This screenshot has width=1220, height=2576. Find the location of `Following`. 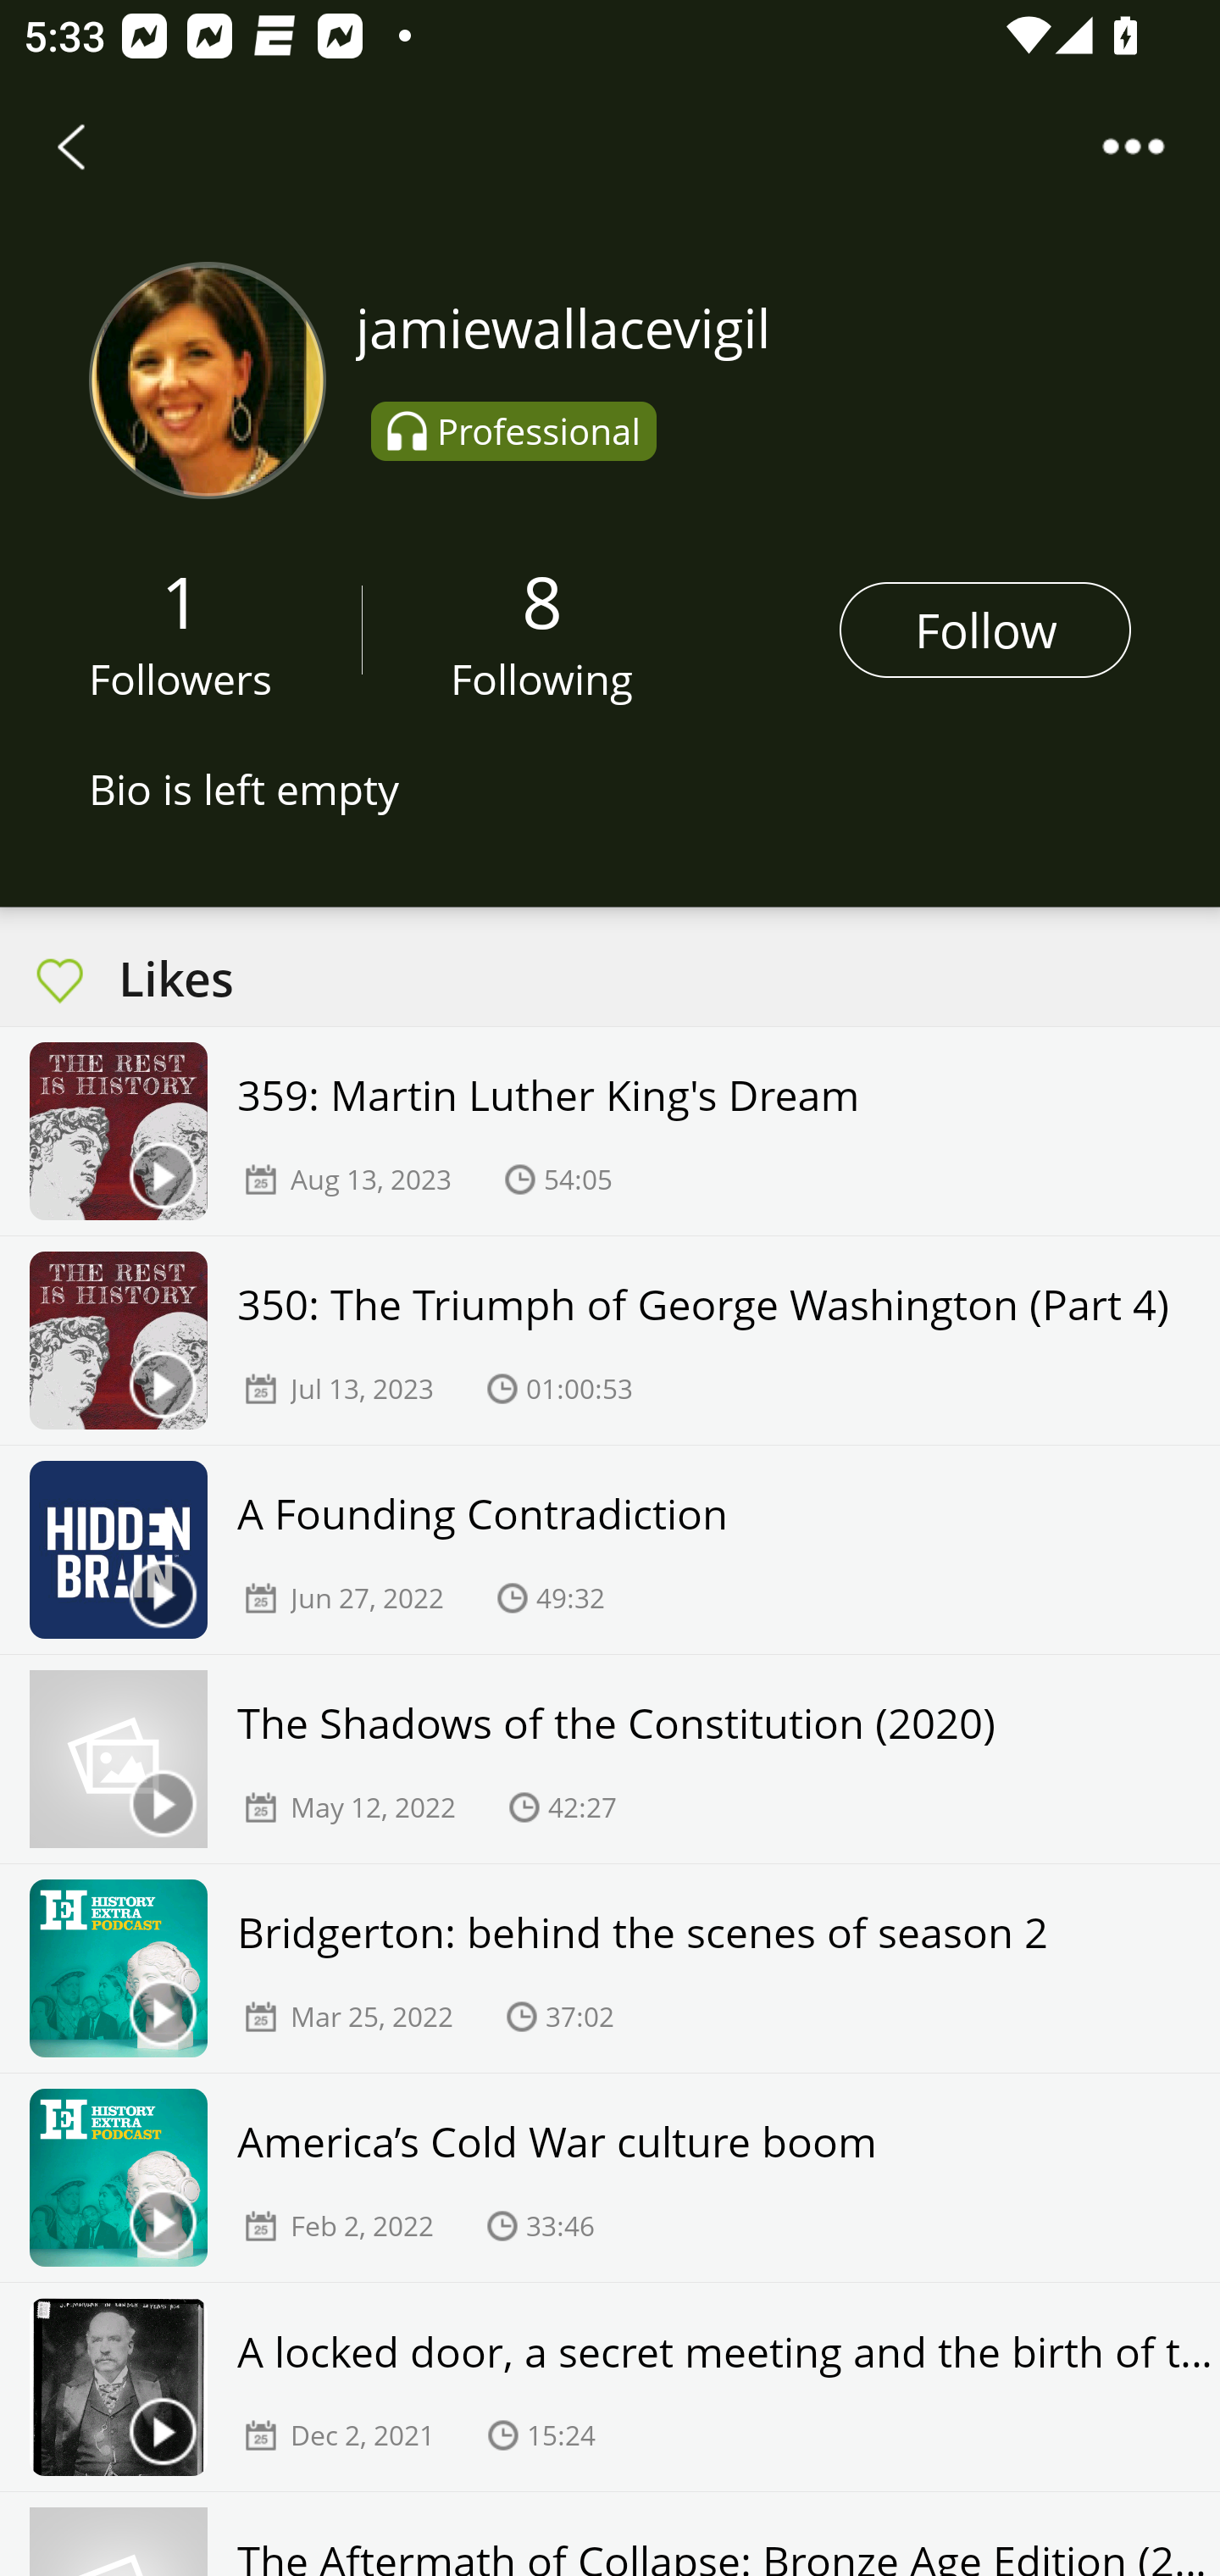

Following is located at coordinates (541, 679).